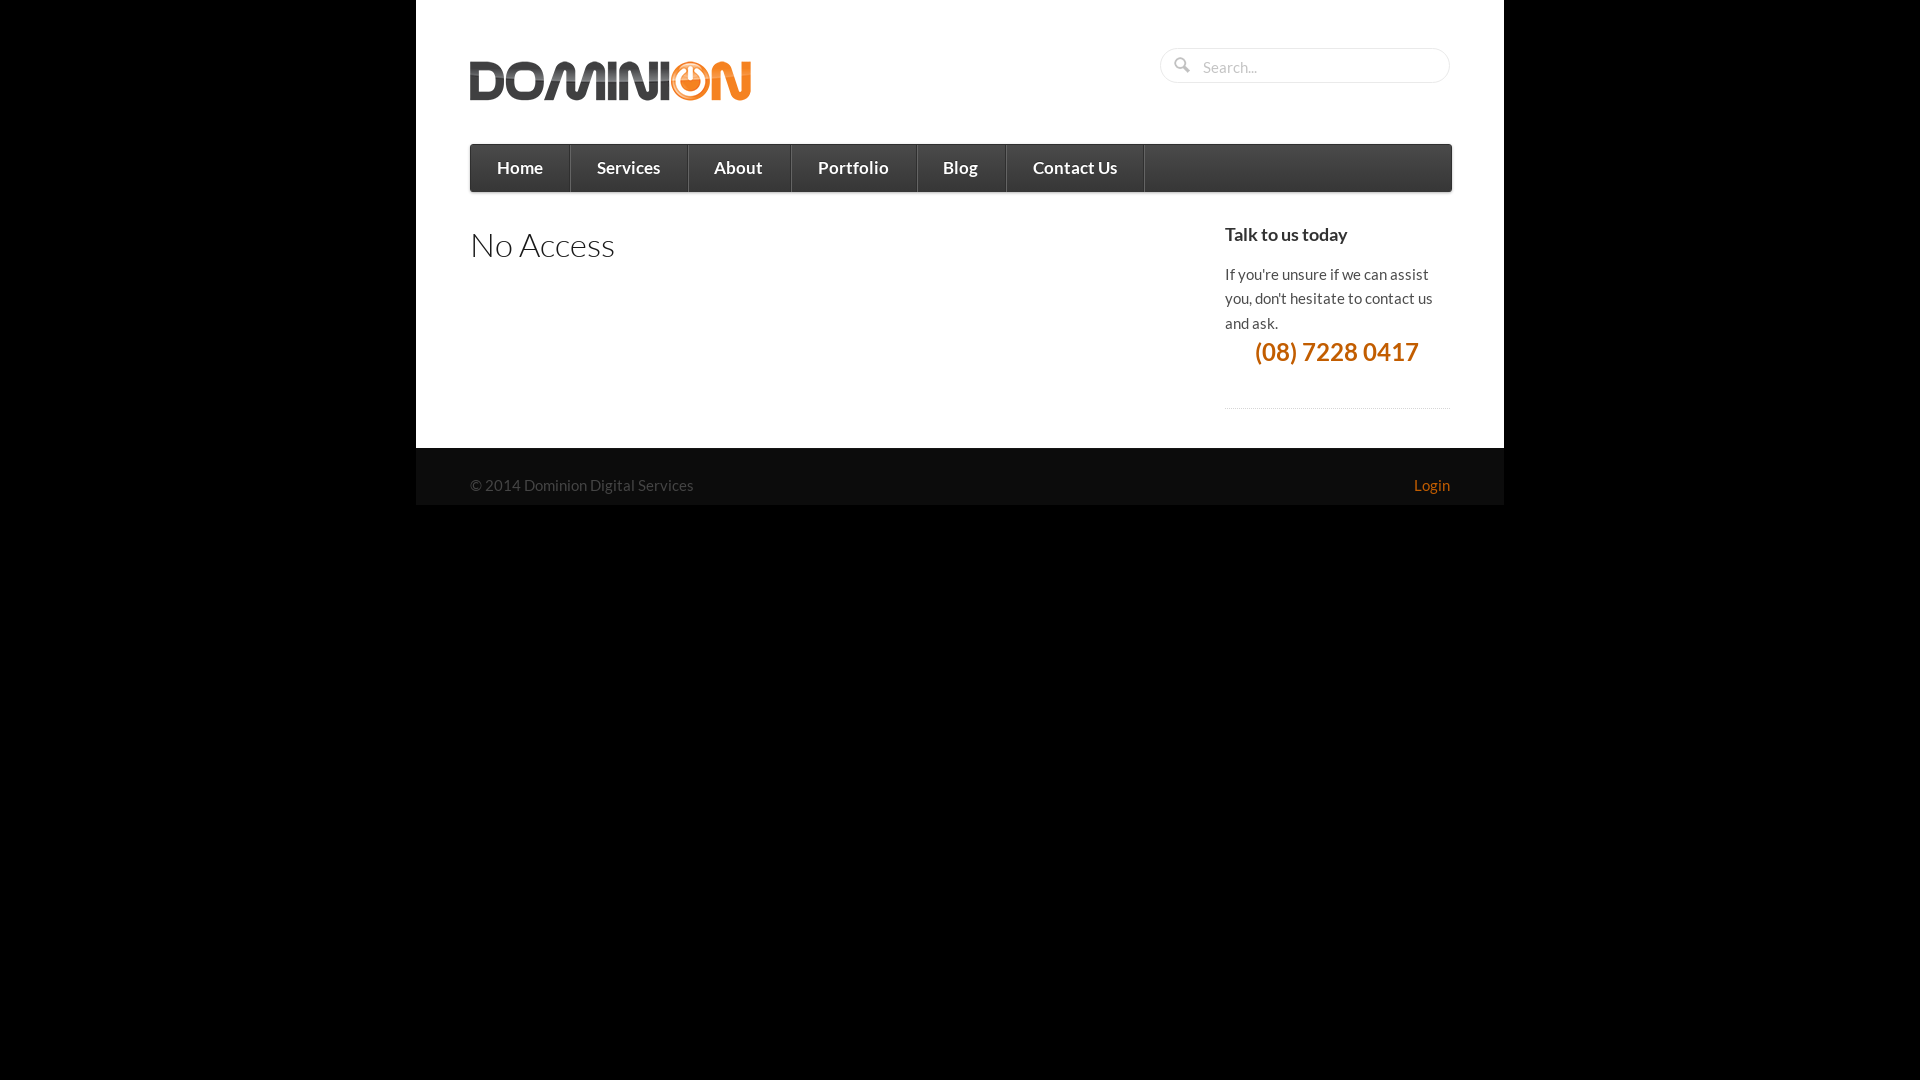 The height and width of the screenshot is (1080, 1920). Describe the element at coordinates (1184, 67) in the screenshot. I see `Search` at that location.